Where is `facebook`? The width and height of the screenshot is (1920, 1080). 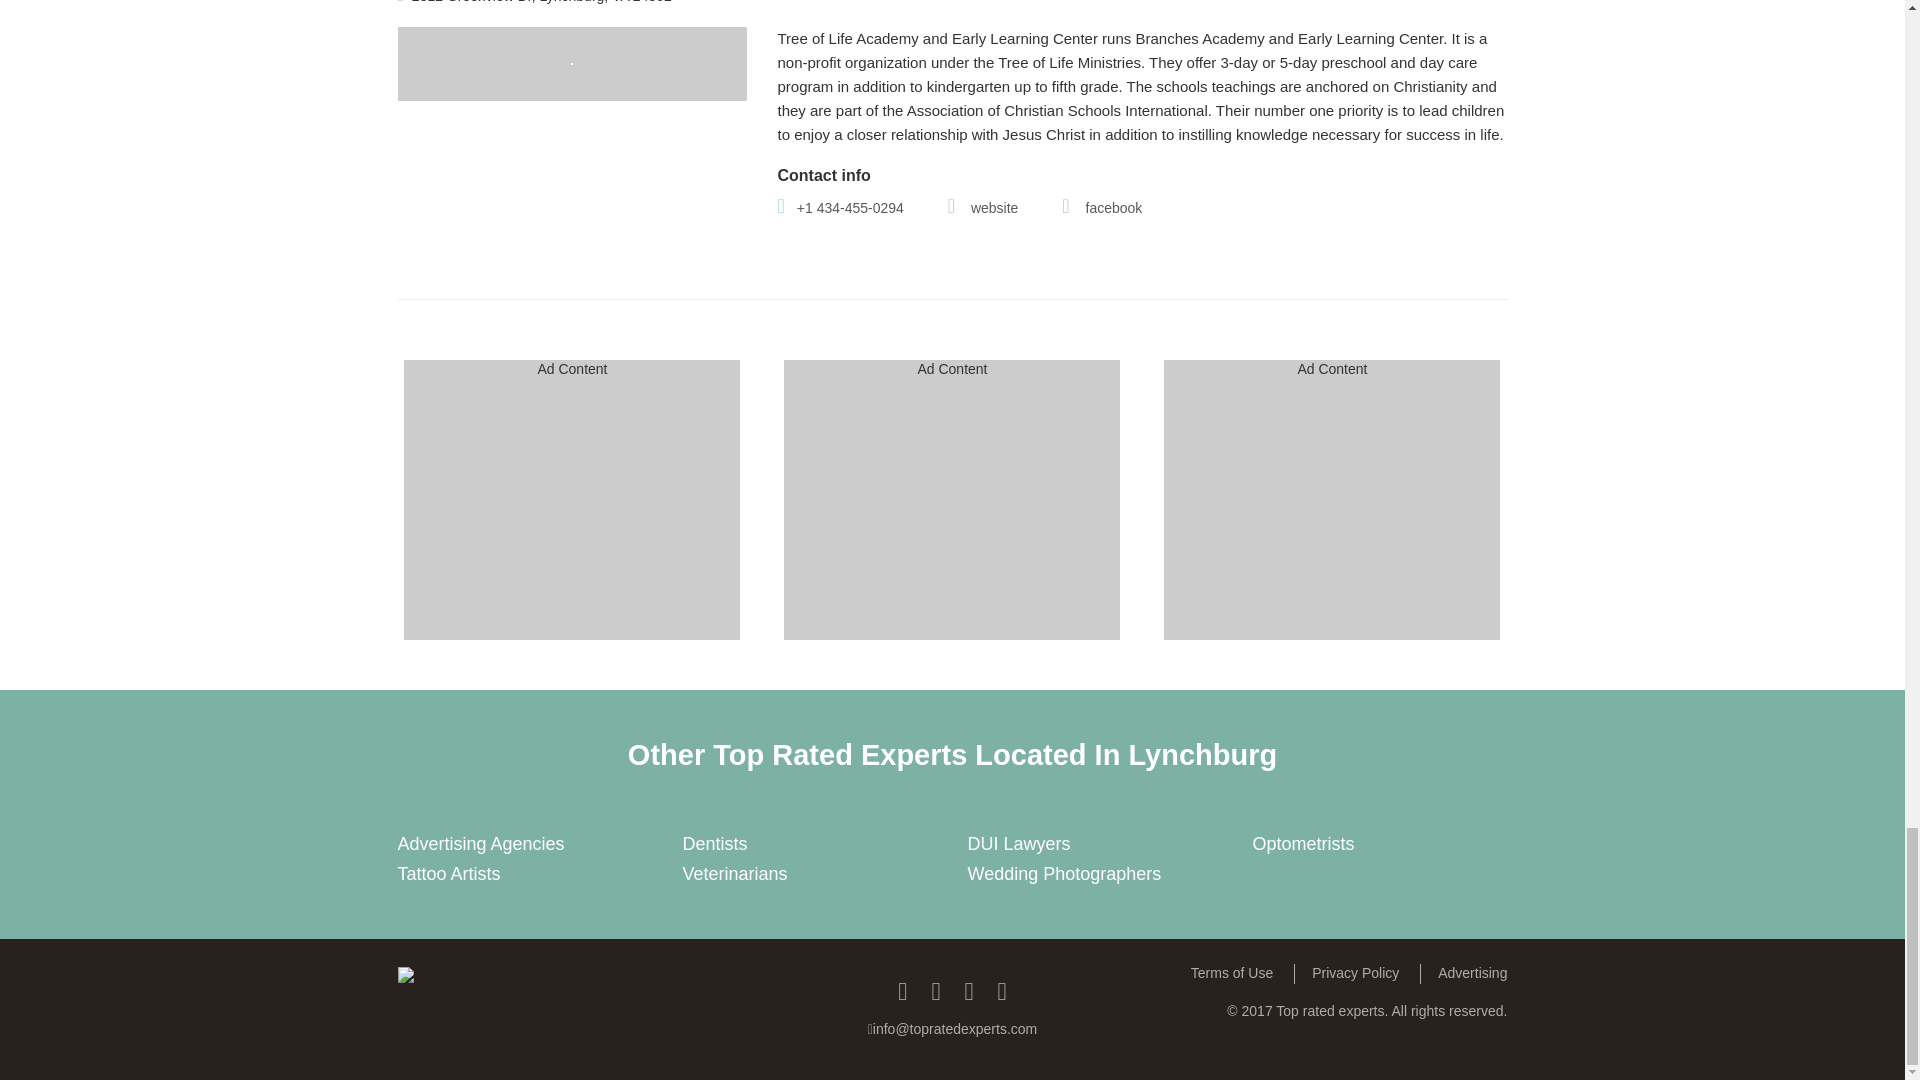
facebook is located at coordinates (1102, 208).